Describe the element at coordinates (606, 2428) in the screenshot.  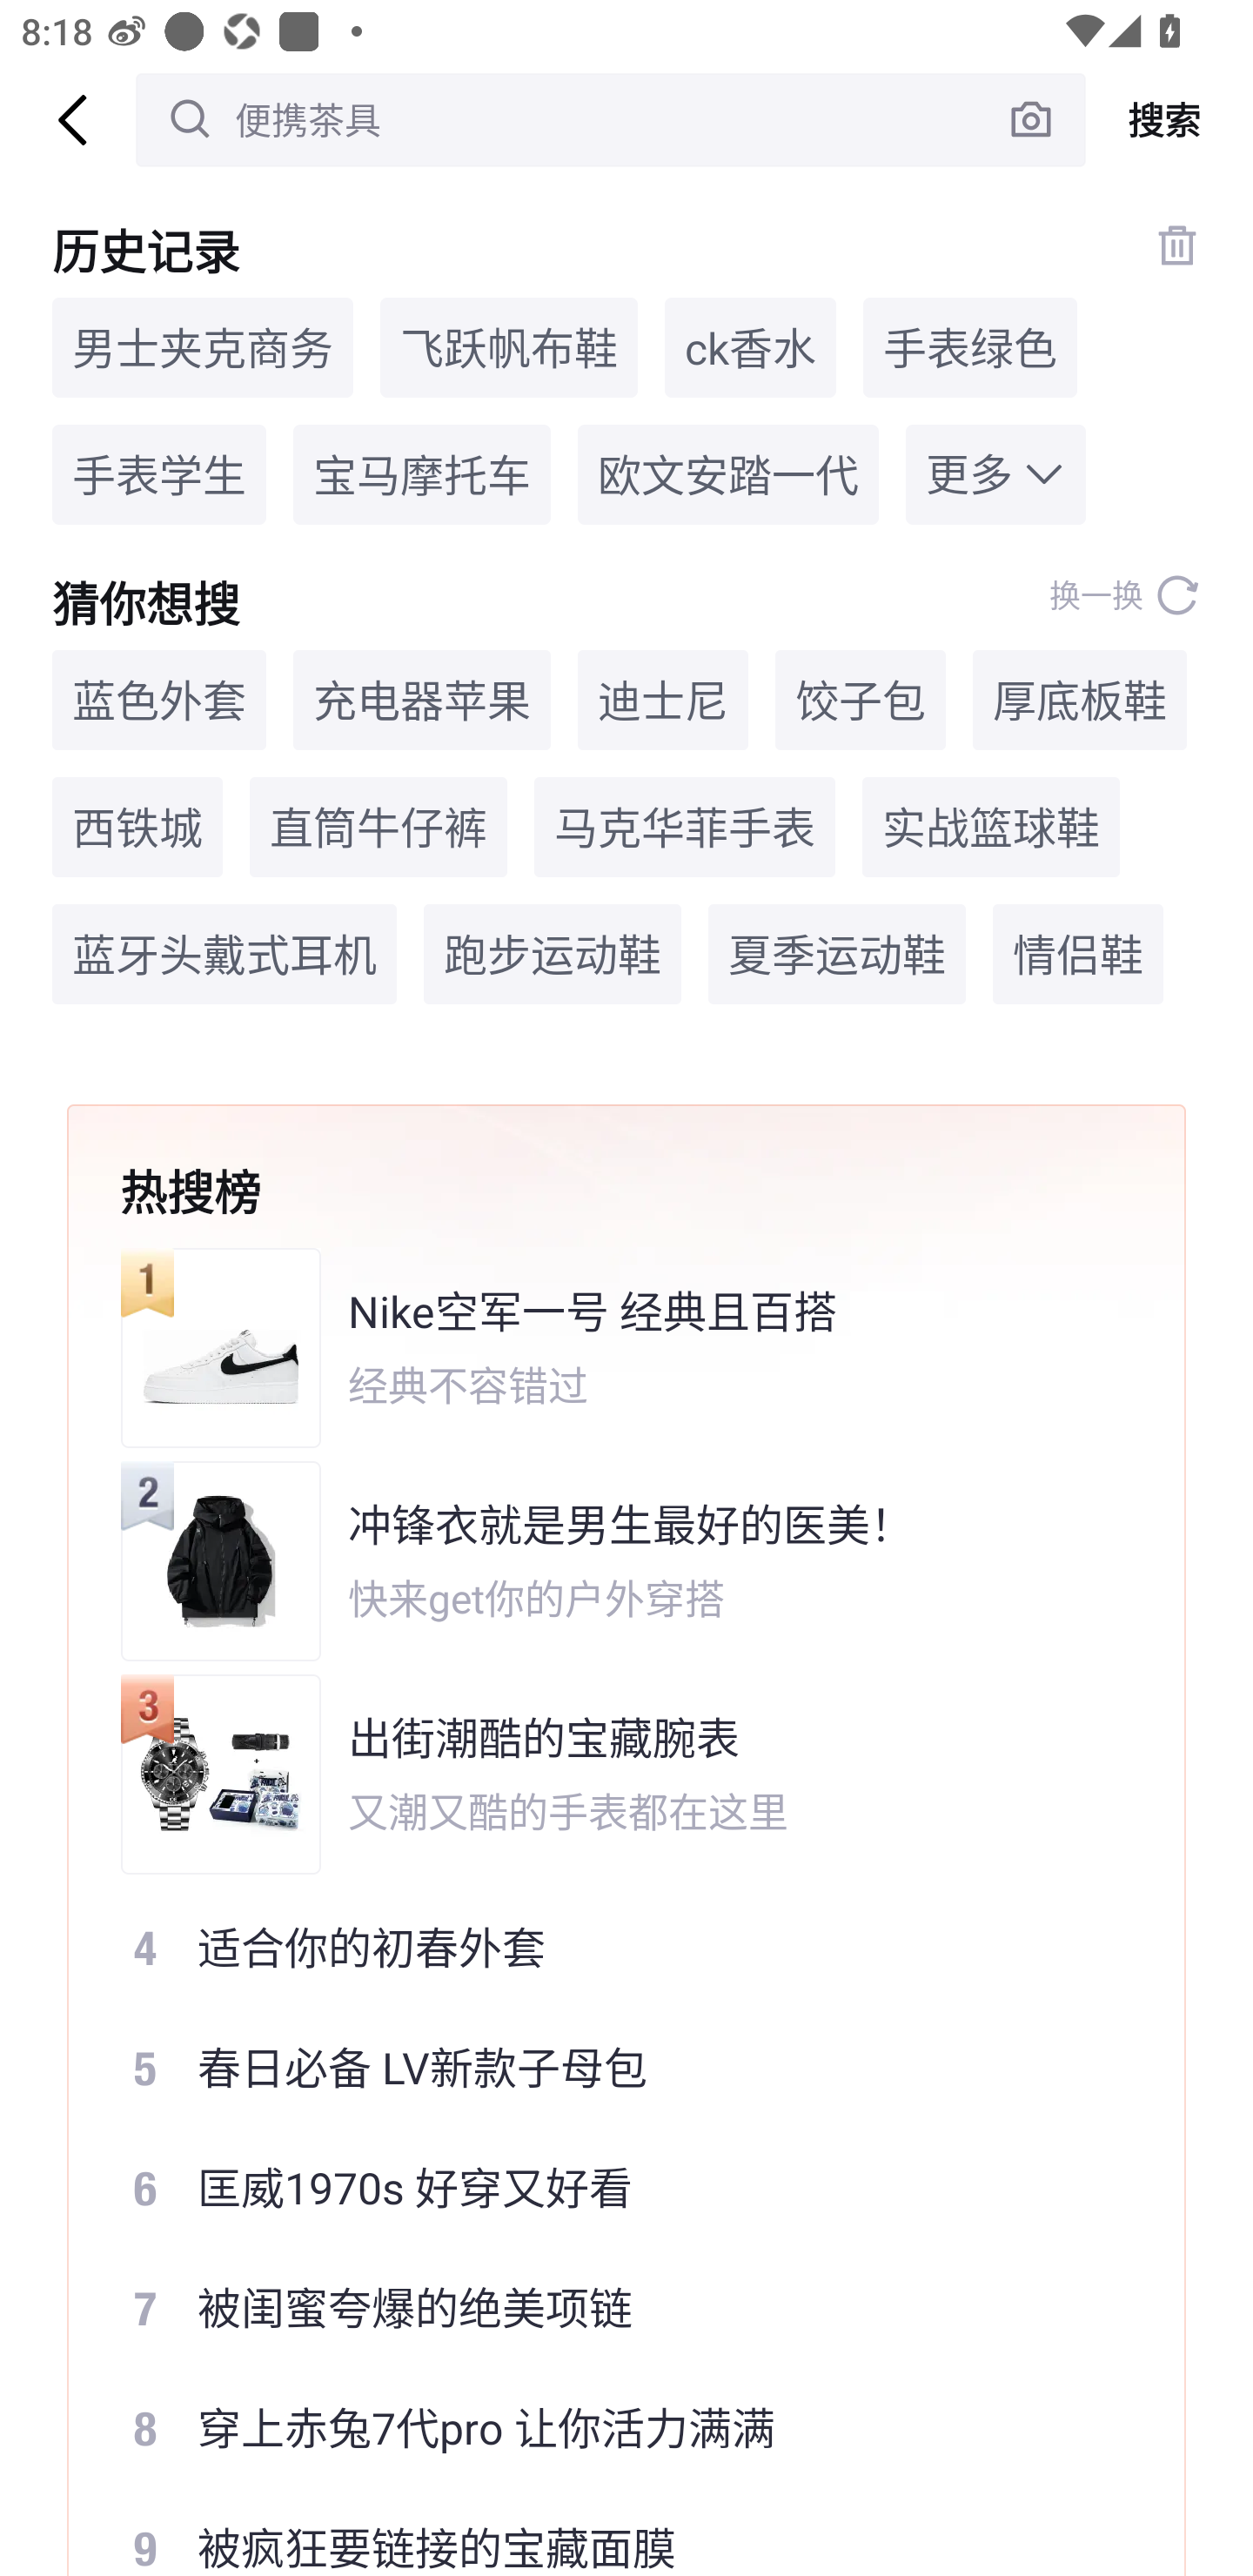
I see `8 穿上赤兔7代pro 让你活力满满` at that location.